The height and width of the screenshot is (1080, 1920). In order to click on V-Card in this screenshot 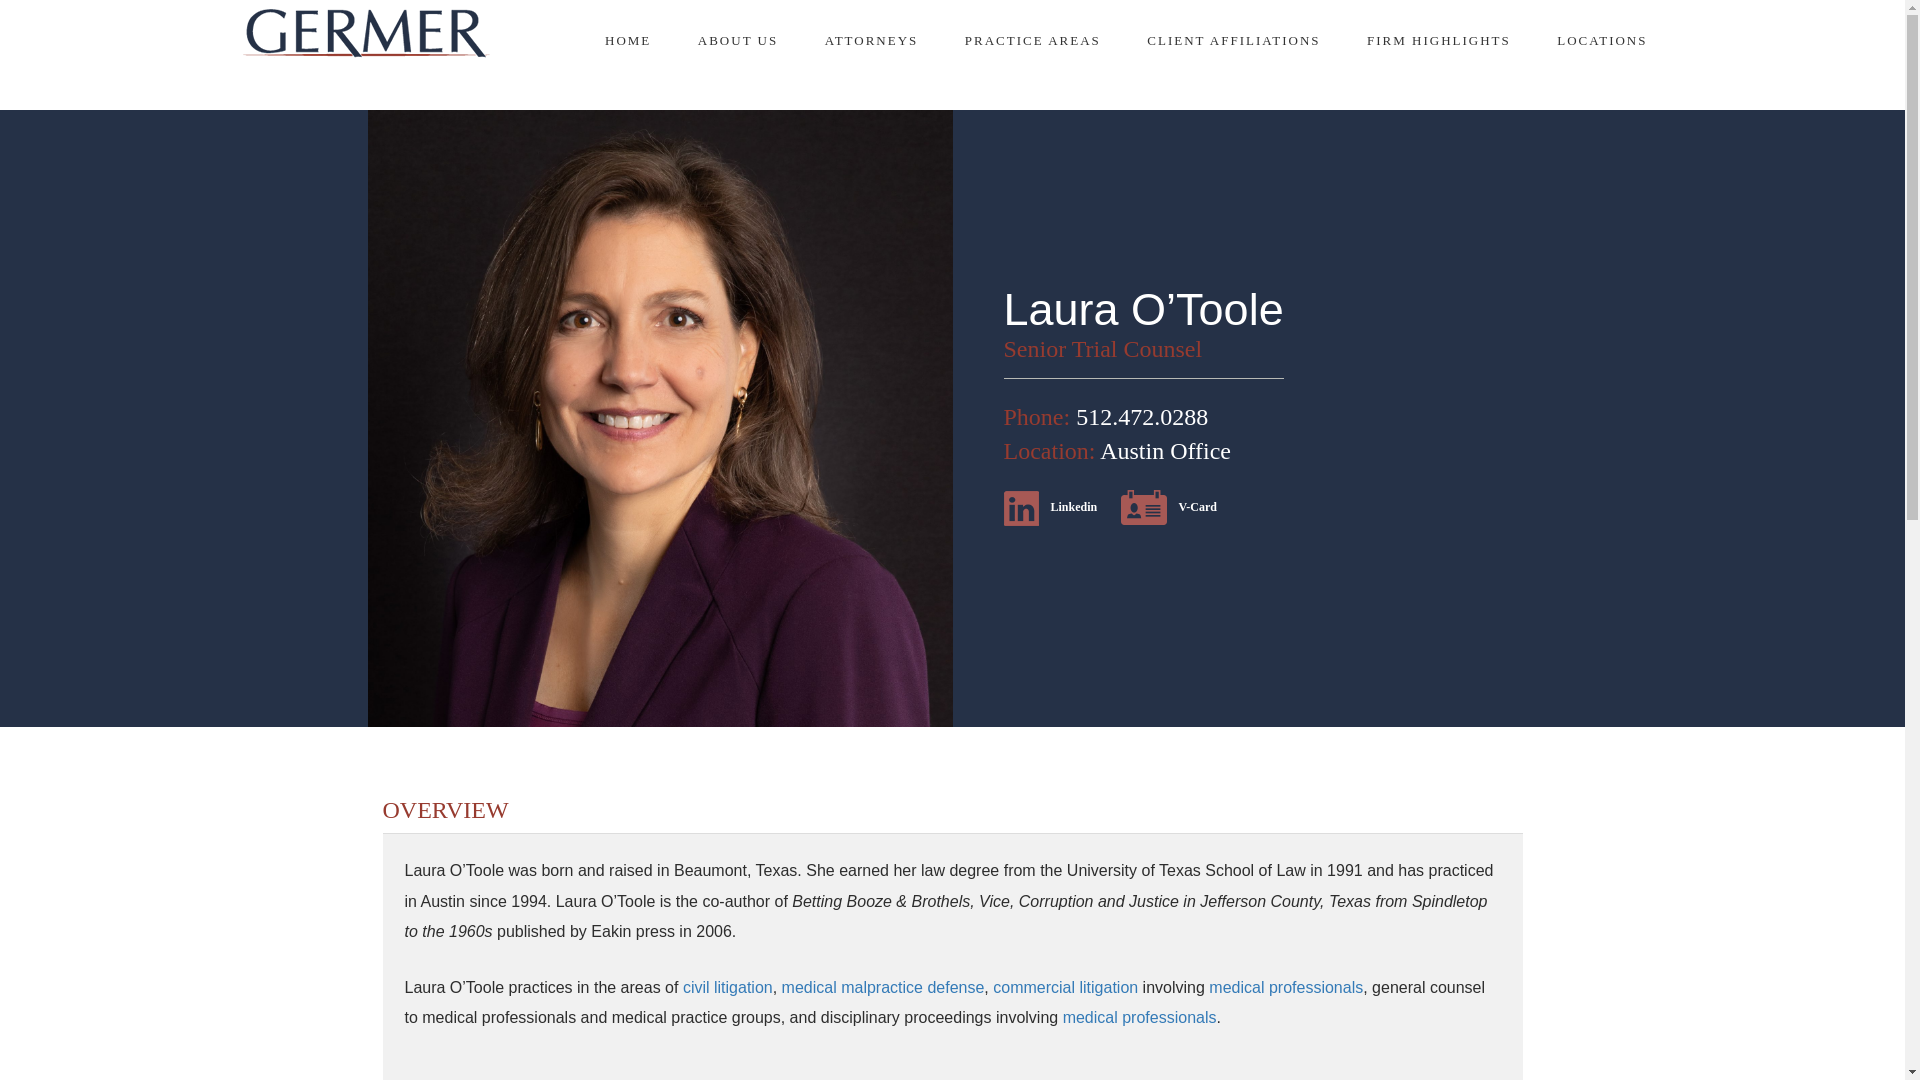, I will do `click(1169, 507)`.